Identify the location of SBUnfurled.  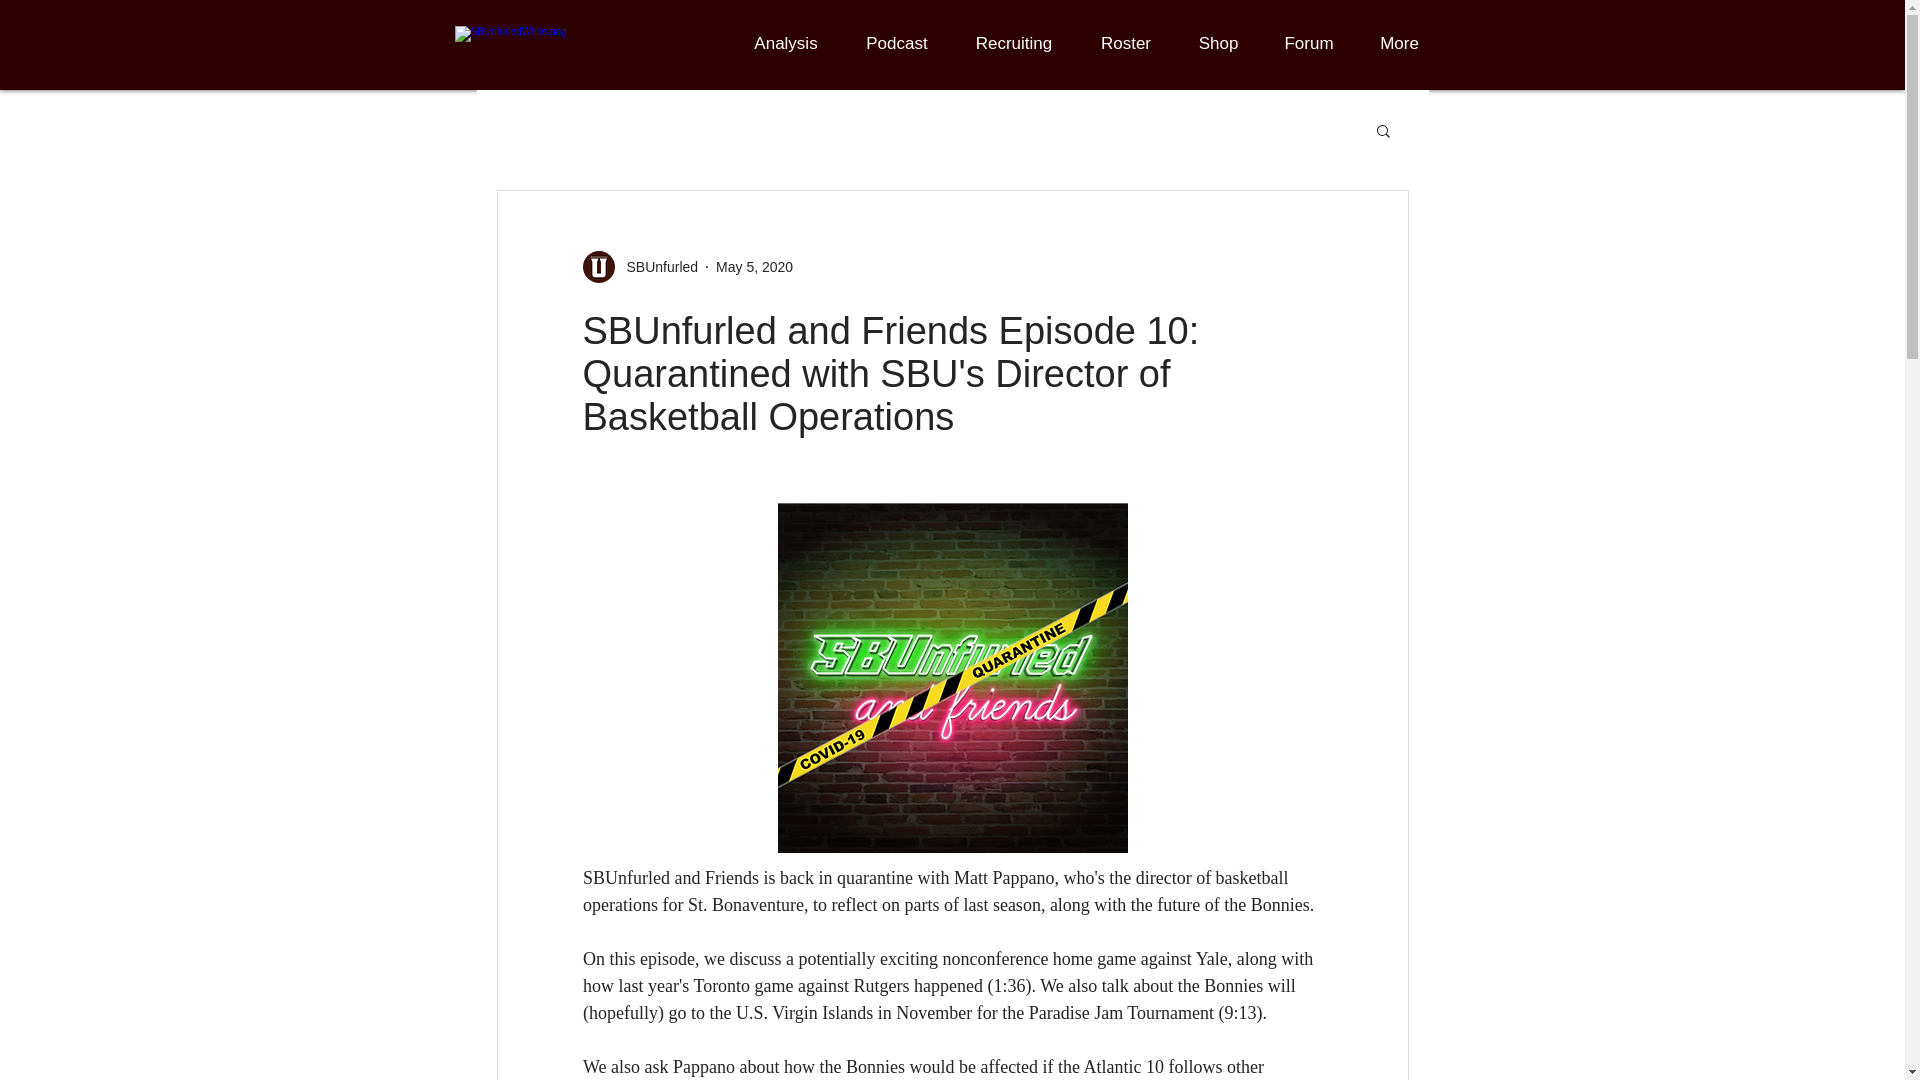
(640, 266).